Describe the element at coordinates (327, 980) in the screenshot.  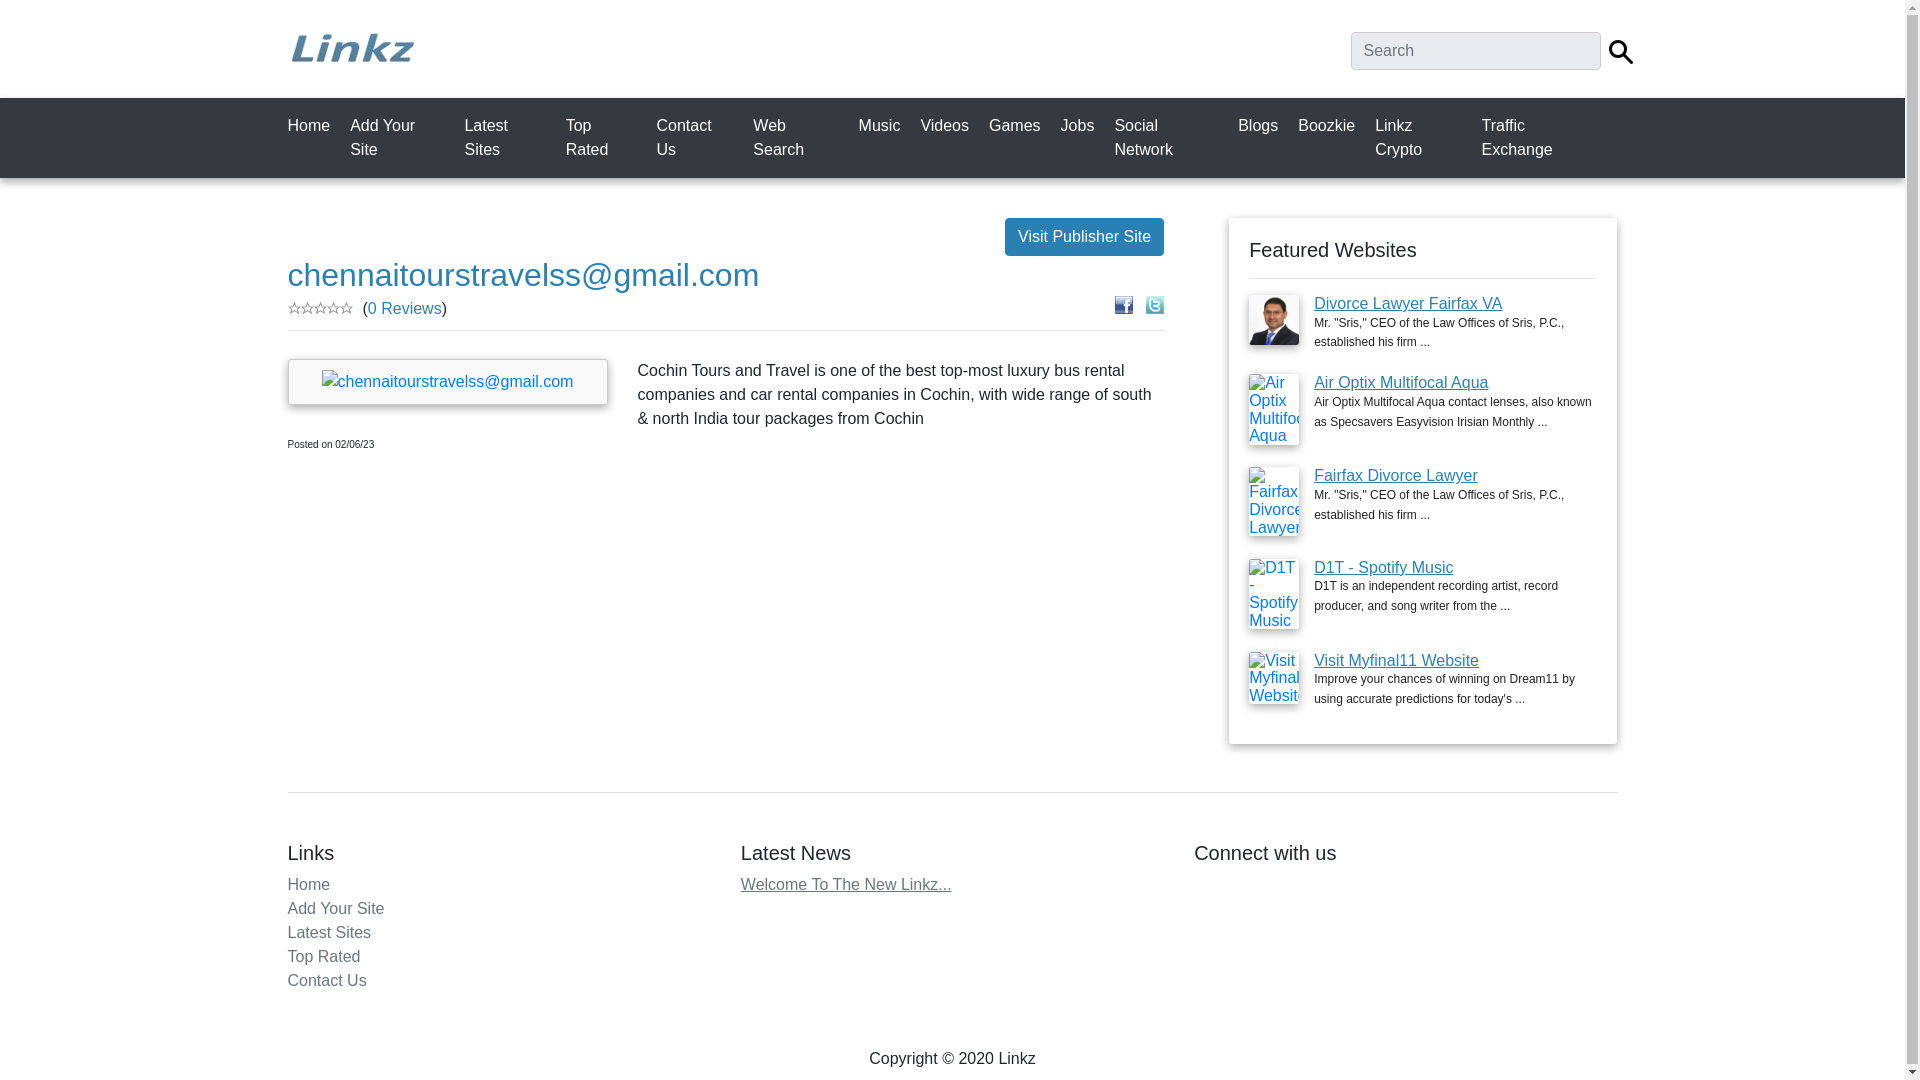
I see `Contact Us` at that location.